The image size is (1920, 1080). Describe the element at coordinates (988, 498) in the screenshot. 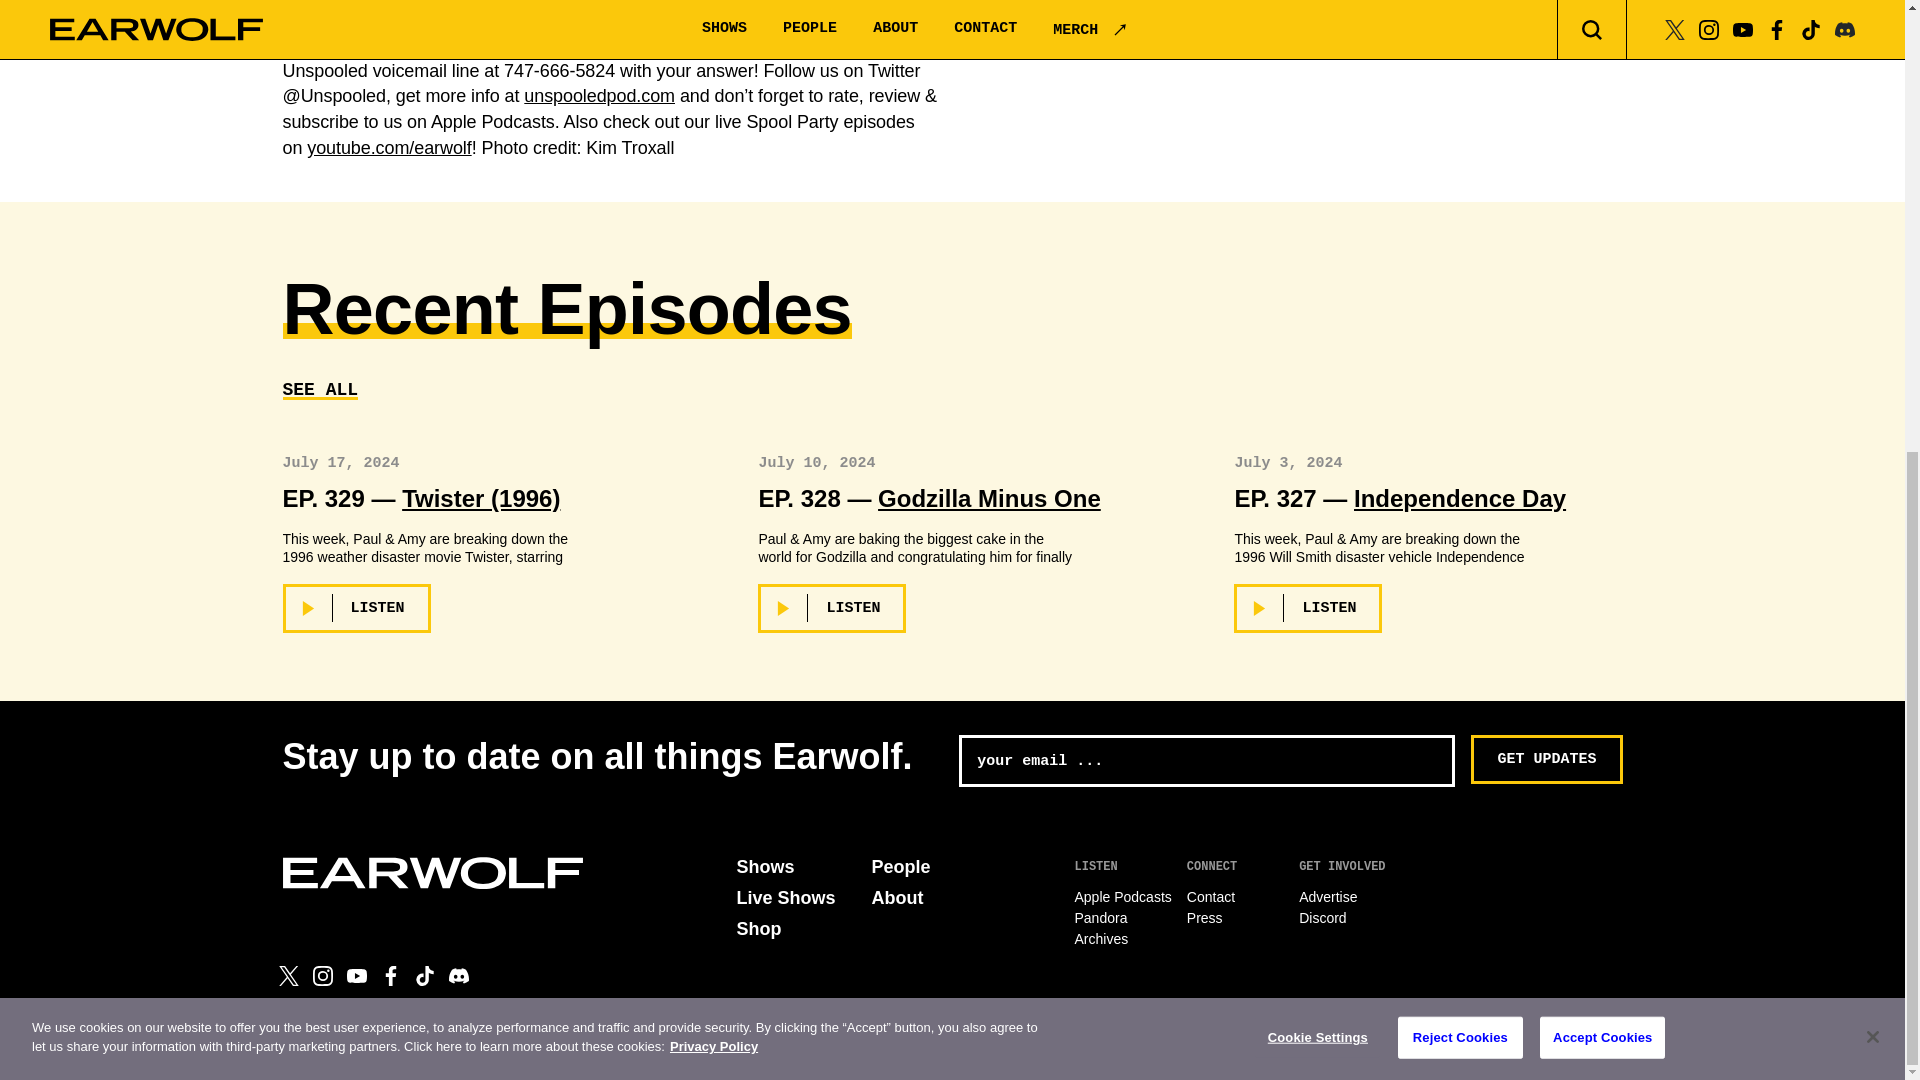

I see `Godzilla Minus One` at that location.